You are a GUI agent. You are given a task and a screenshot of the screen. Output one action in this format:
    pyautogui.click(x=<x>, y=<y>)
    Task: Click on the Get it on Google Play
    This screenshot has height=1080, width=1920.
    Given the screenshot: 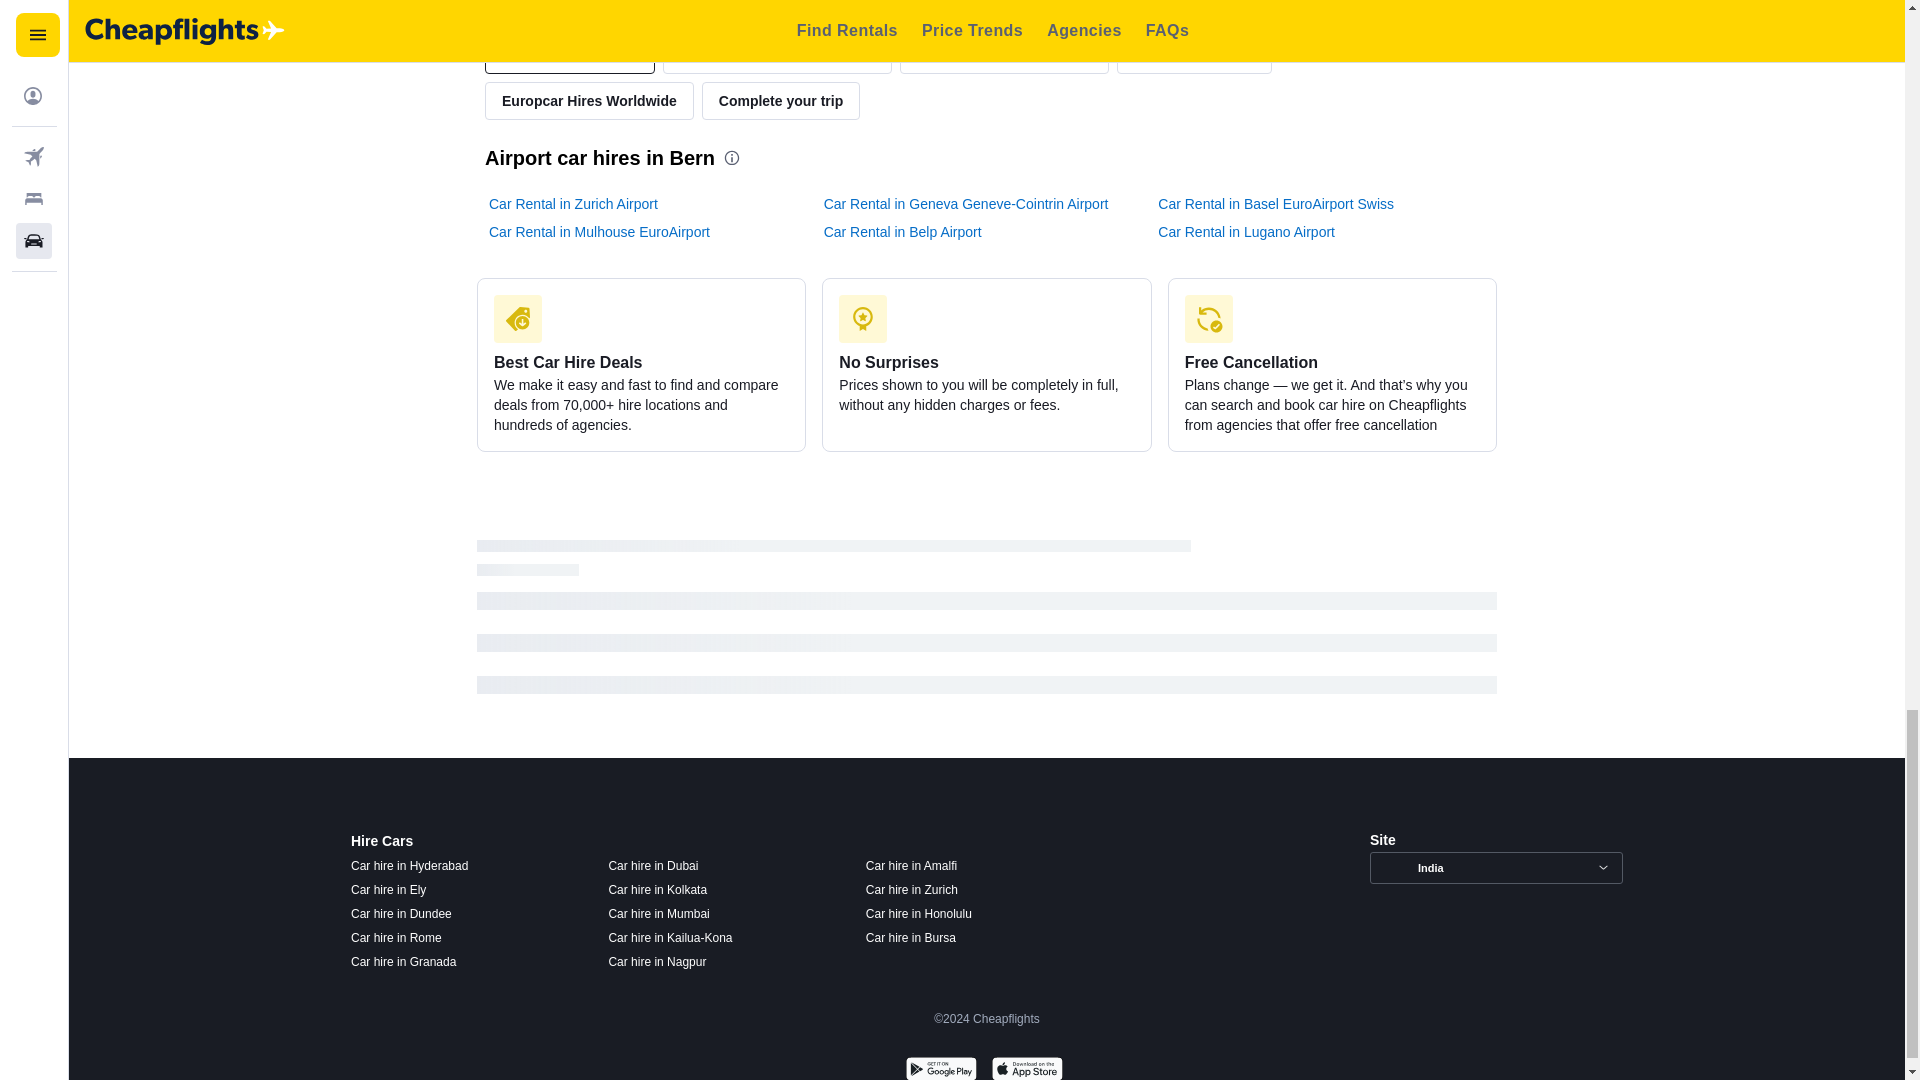 What is the action you would take?
    pyautogui.click(x=940, y=1066)
    